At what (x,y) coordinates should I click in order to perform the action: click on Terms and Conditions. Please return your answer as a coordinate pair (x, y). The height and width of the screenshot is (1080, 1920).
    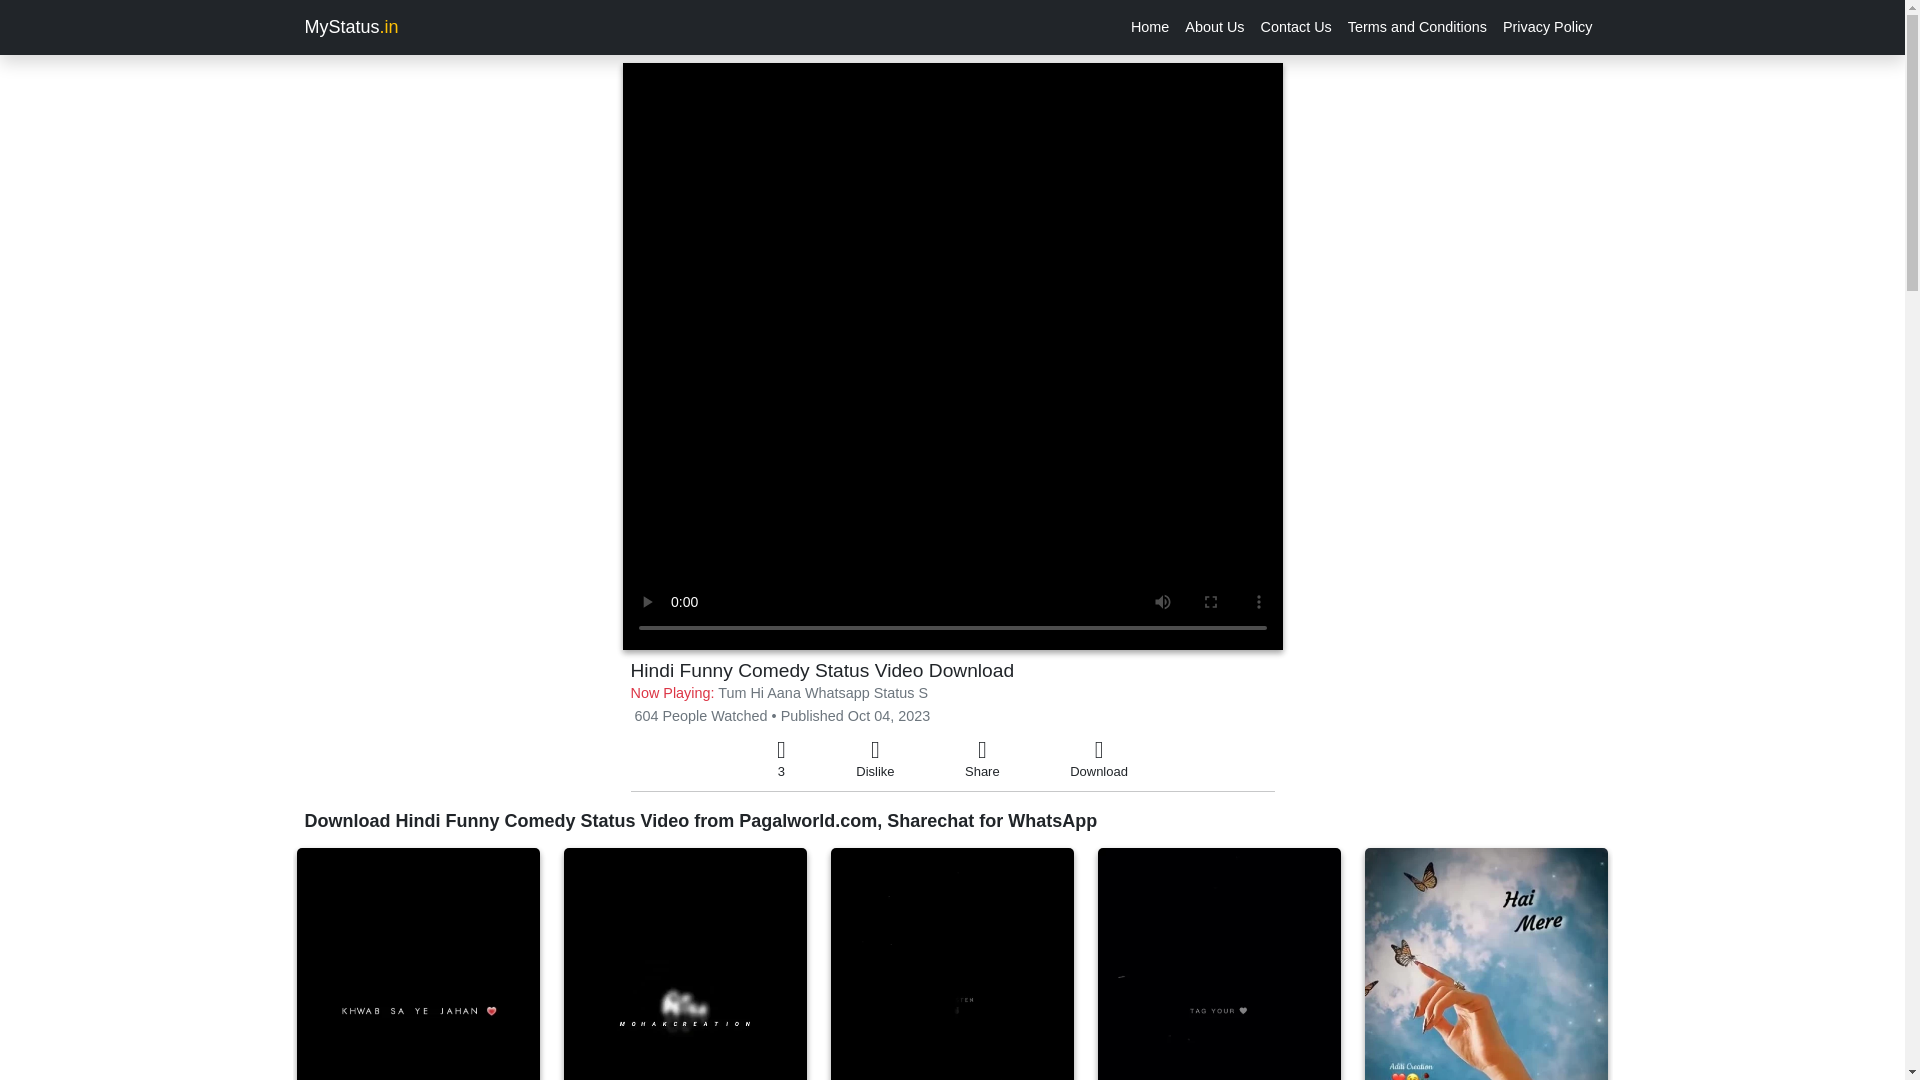
    Looking at the image, I should click on (1418, 27).